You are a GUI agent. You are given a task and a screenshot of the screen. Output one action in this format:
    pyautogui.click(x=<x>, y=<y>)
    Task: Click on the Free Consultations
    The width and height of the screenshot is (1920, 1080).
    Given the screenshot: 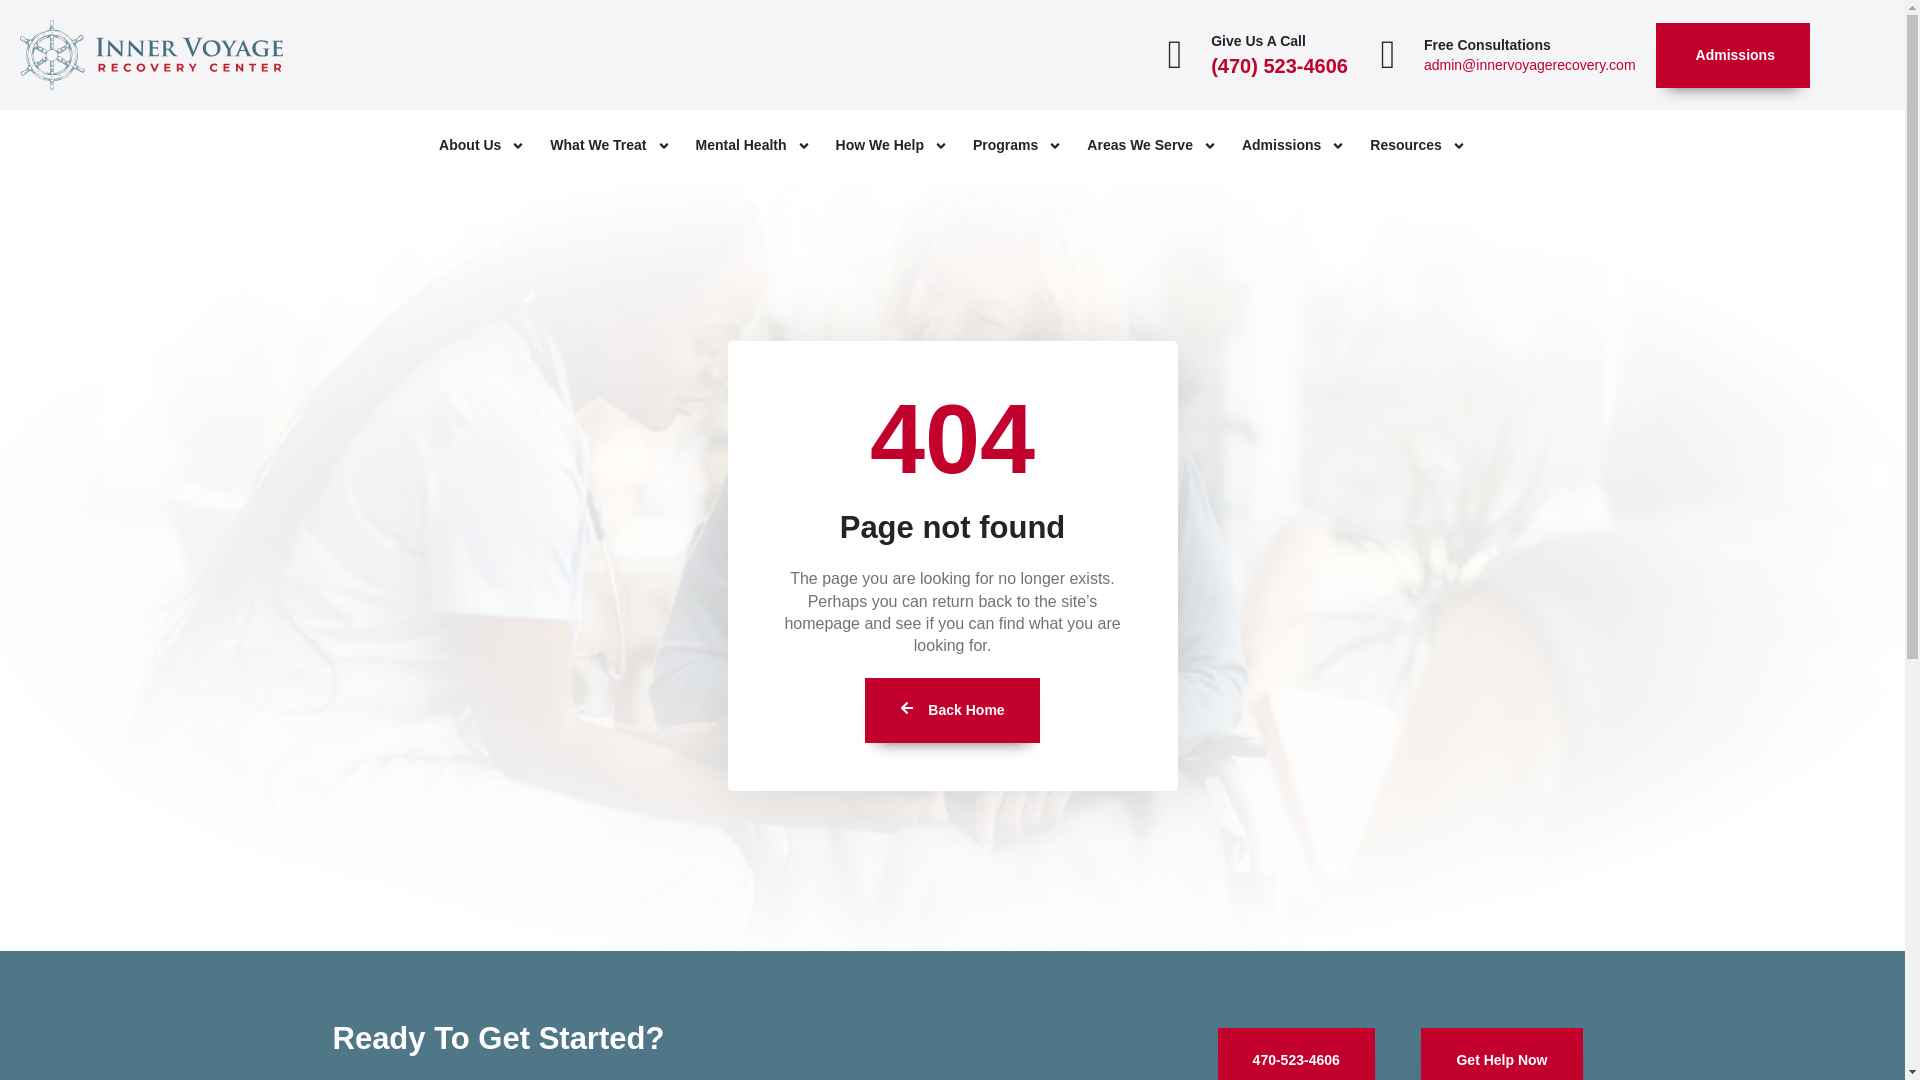 What is the action you would take?
    pyautogui.click(x=1488, y=44)
    